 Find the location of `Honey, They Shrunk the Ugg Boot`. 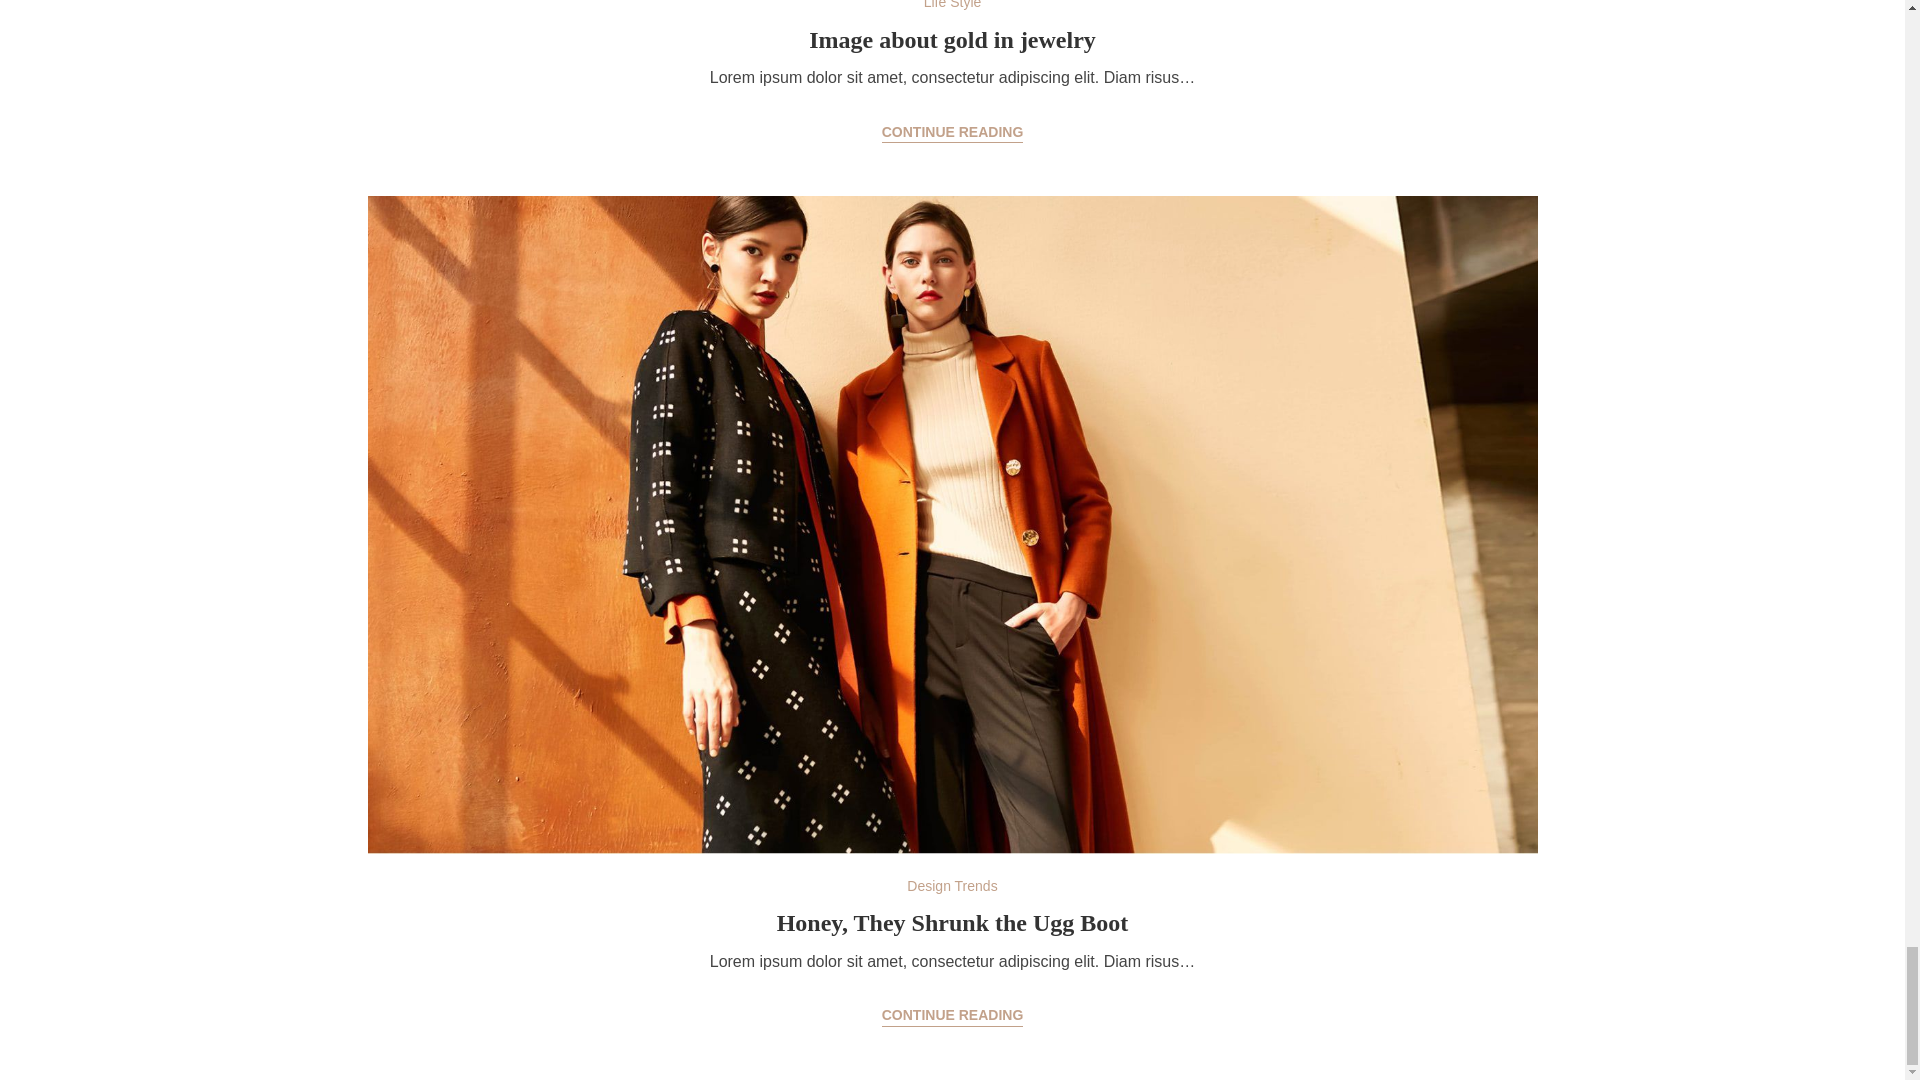

Honey, They Shrunk the Ugg Boot is located at coordinates (952, 923).